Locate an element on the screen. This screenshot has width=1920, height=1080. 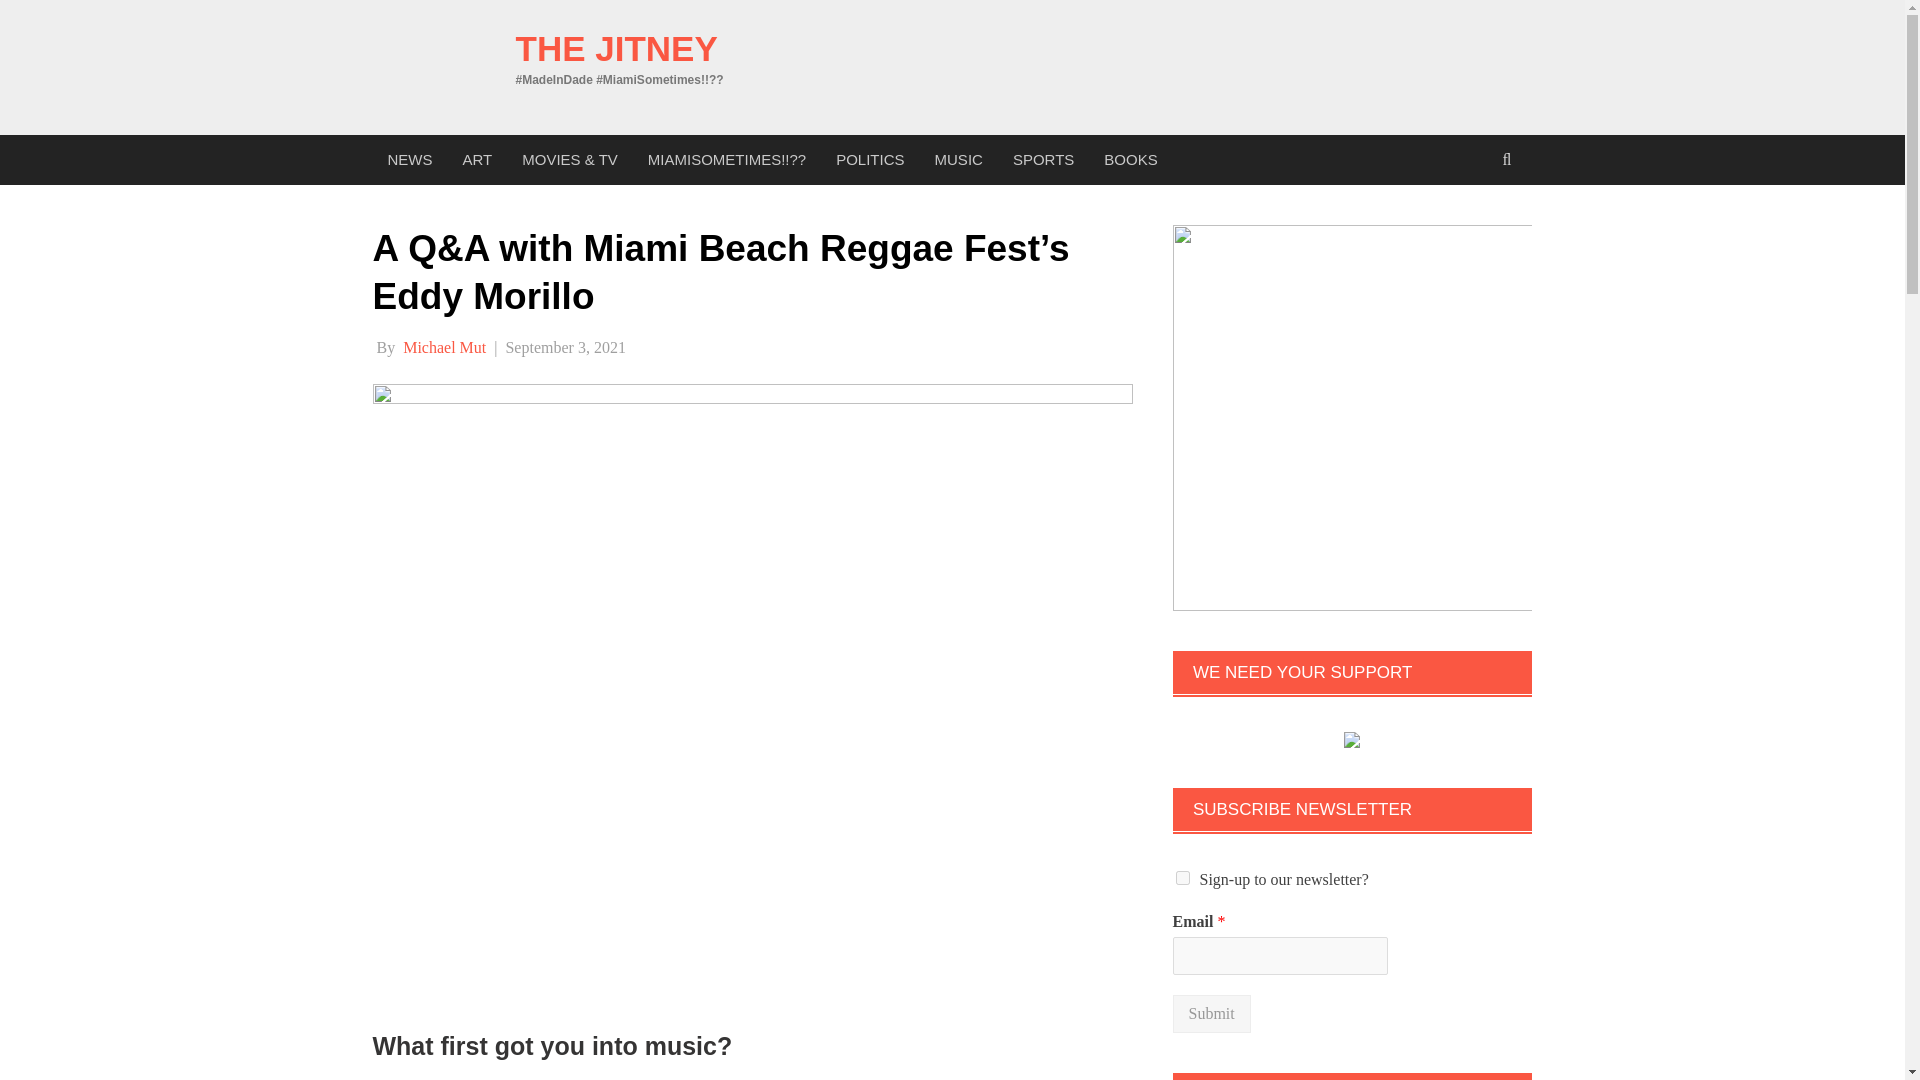
SPORTS is located at coordinates (1043, 160).